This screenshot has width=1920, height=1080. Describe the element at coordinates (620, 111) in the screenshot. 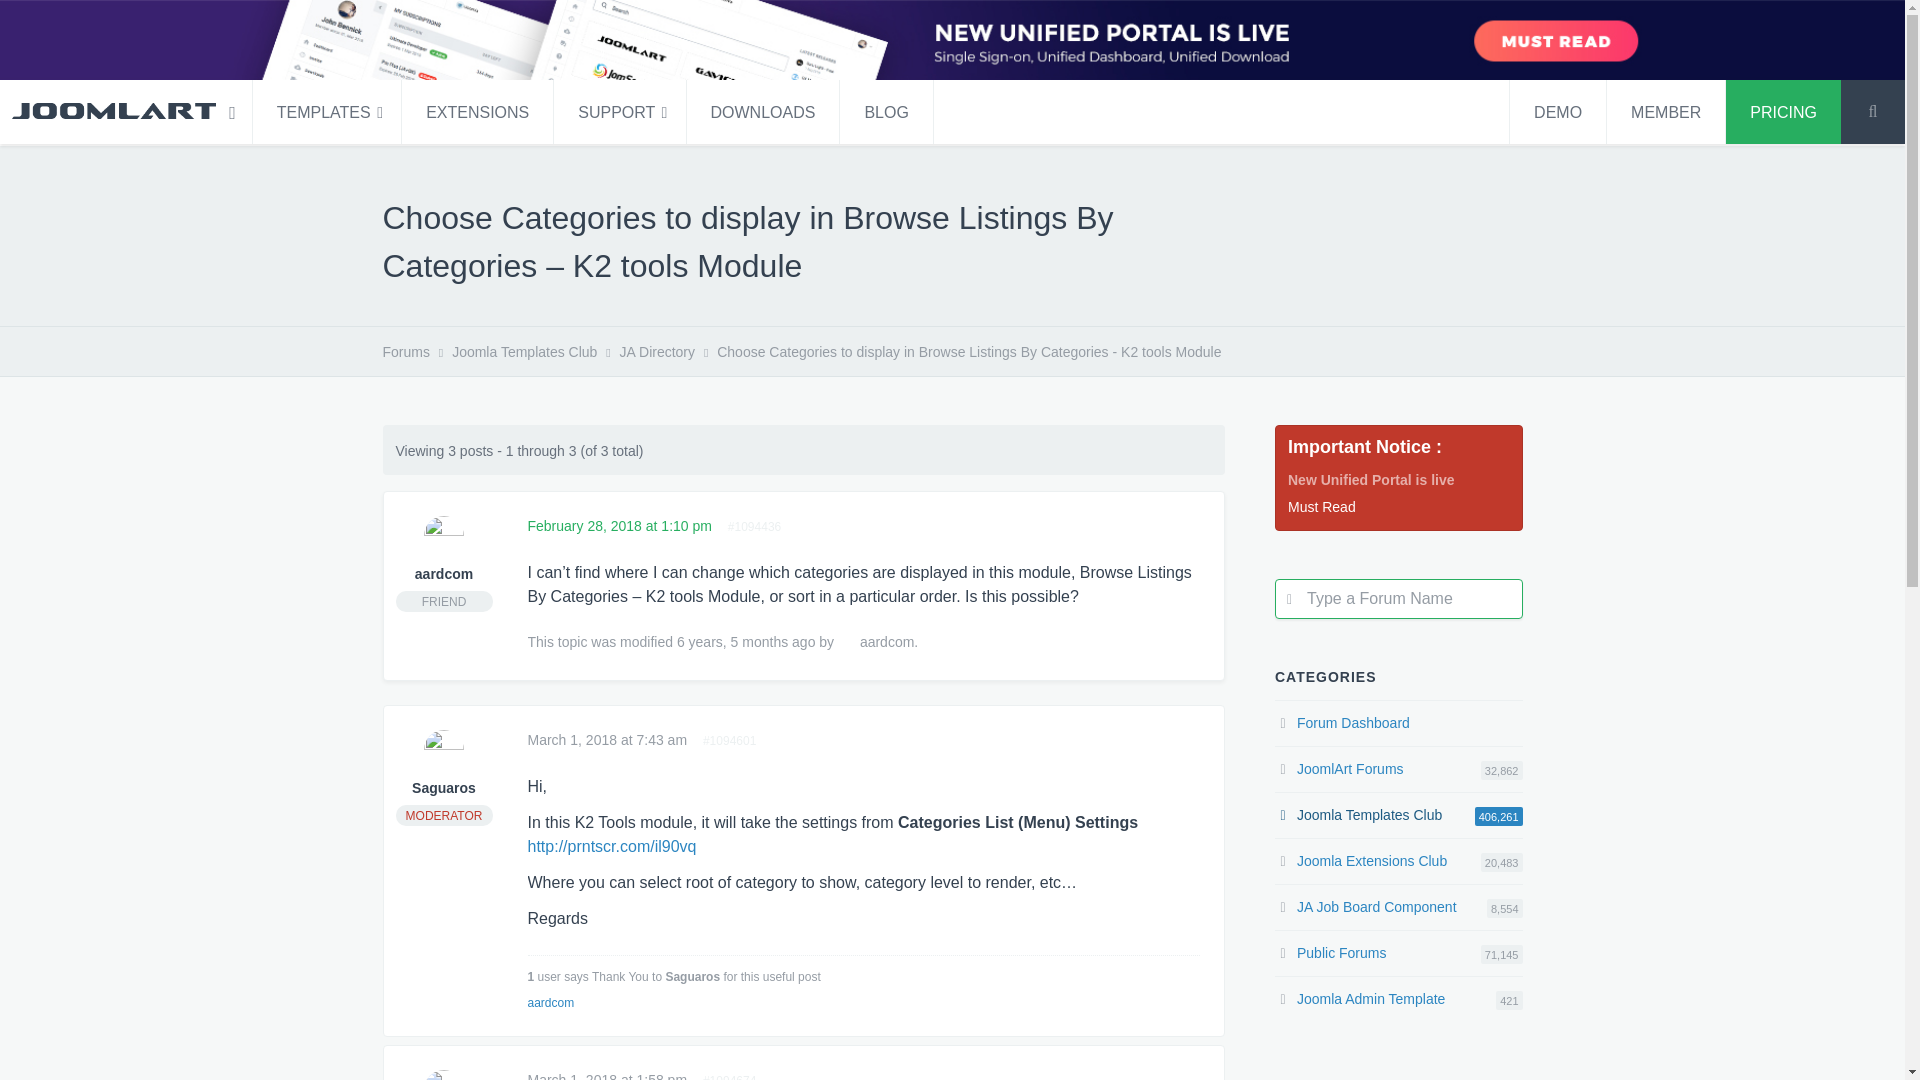

I see `SUPPORT` at that location.